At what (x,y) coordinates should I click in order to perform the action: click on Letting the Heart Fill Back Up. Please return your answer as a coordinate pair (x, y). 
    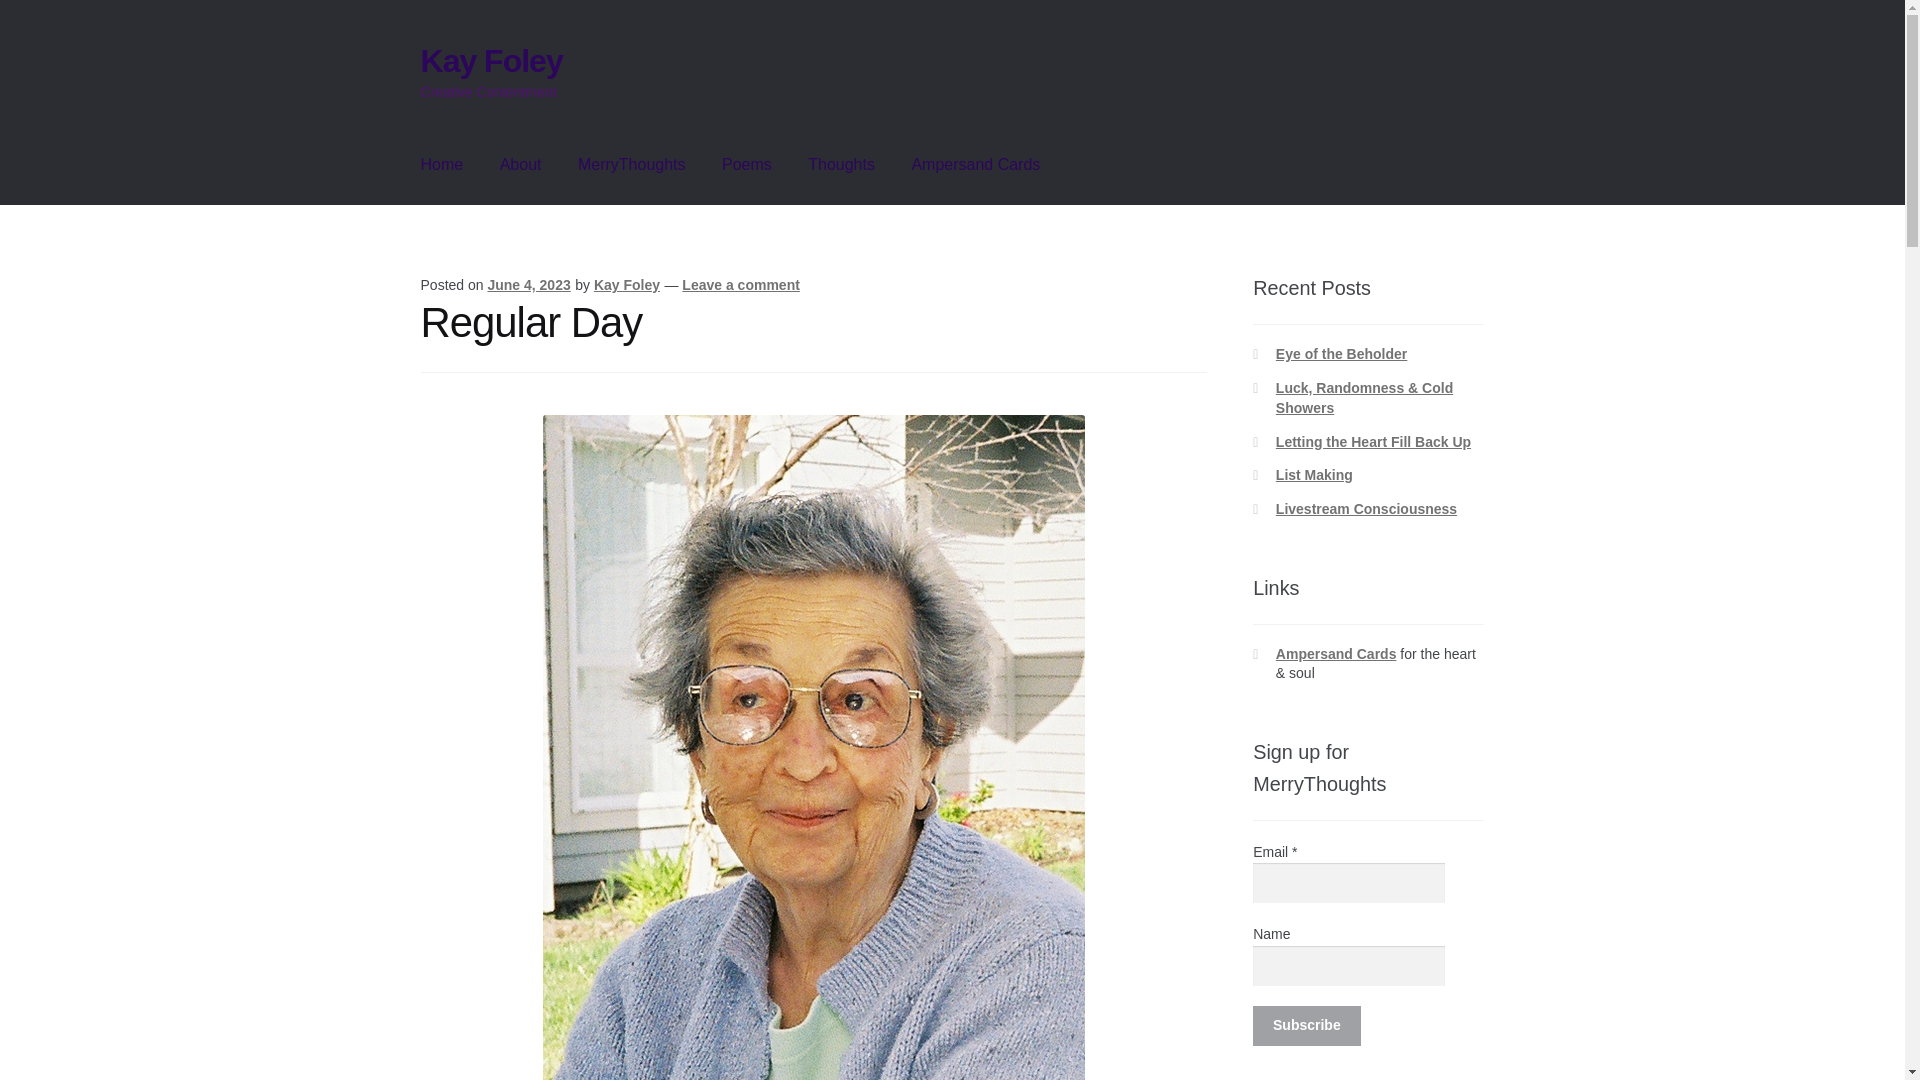
    Looking at the image, I should click on (1373, 442).